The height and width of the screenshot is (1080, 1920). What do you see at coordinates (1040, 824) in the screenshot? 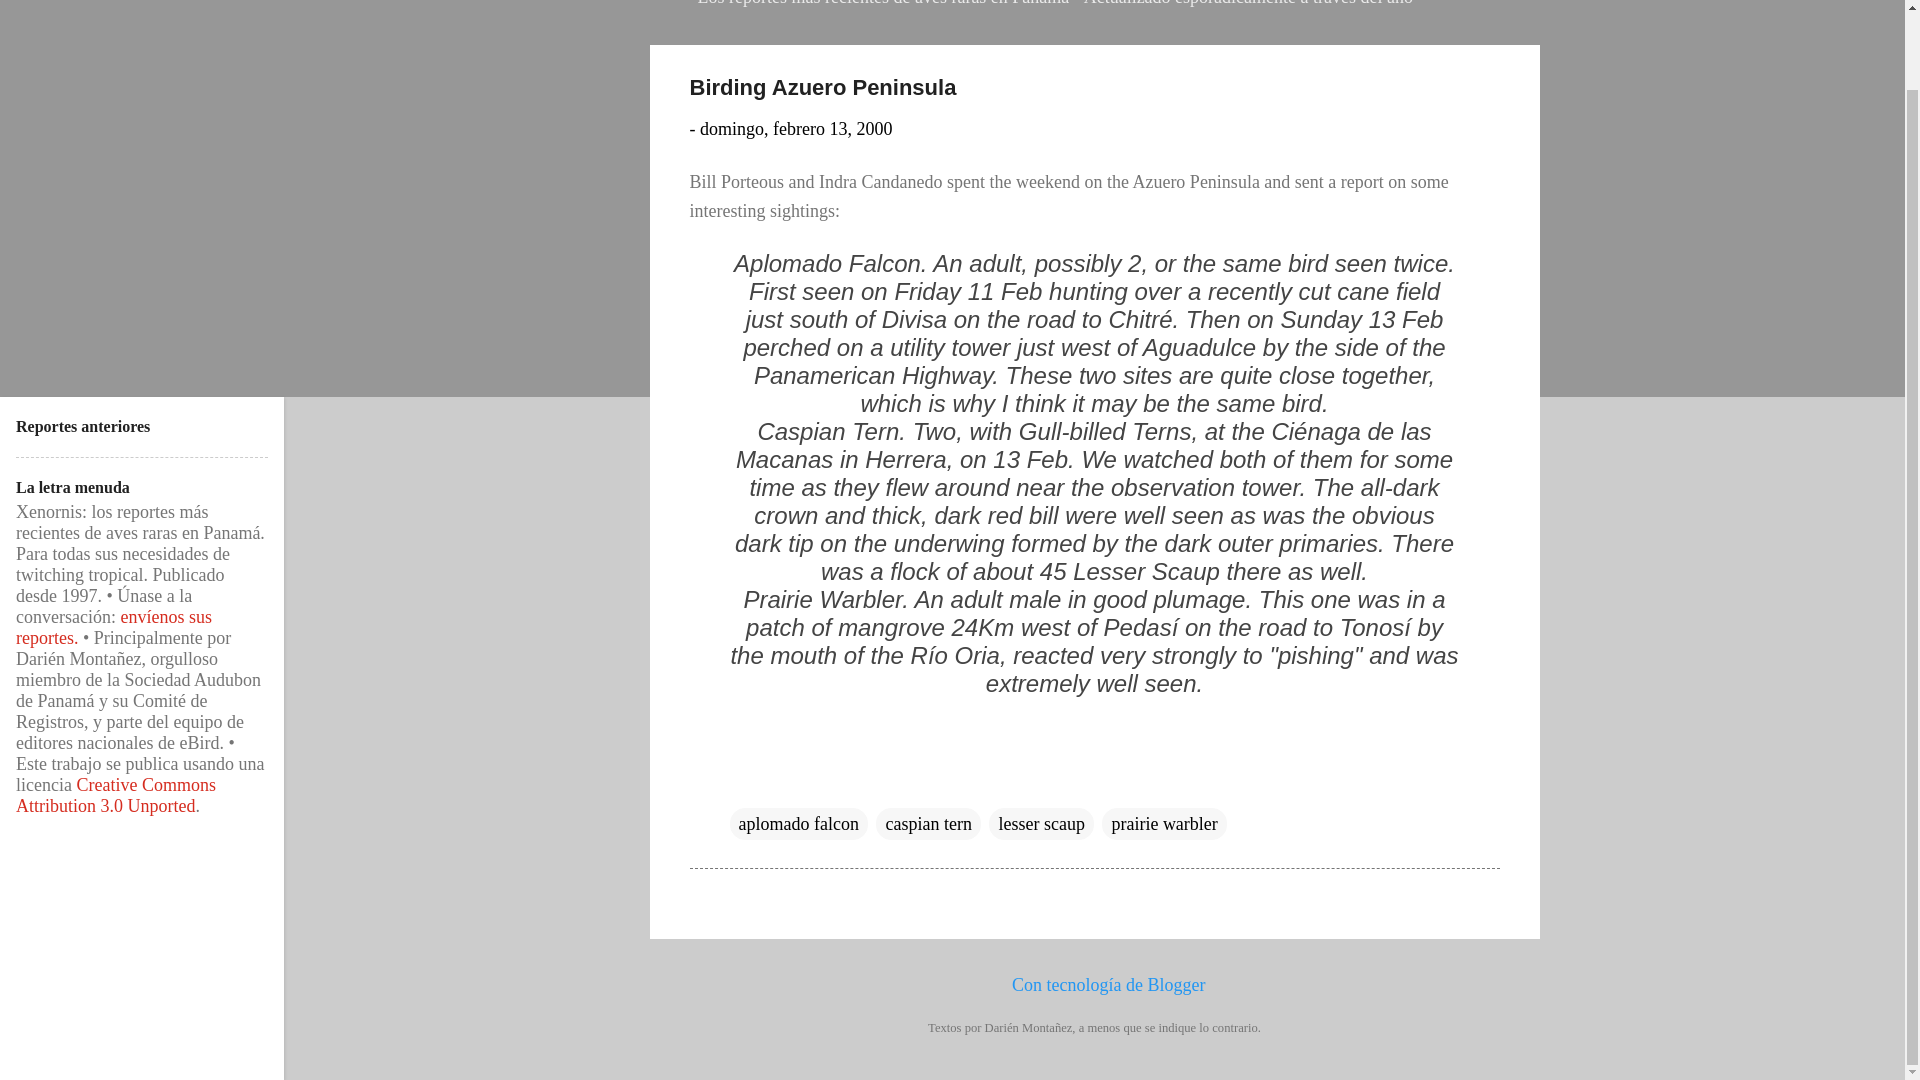
I see `lesser scaup` at bounding box center [1040, 824].